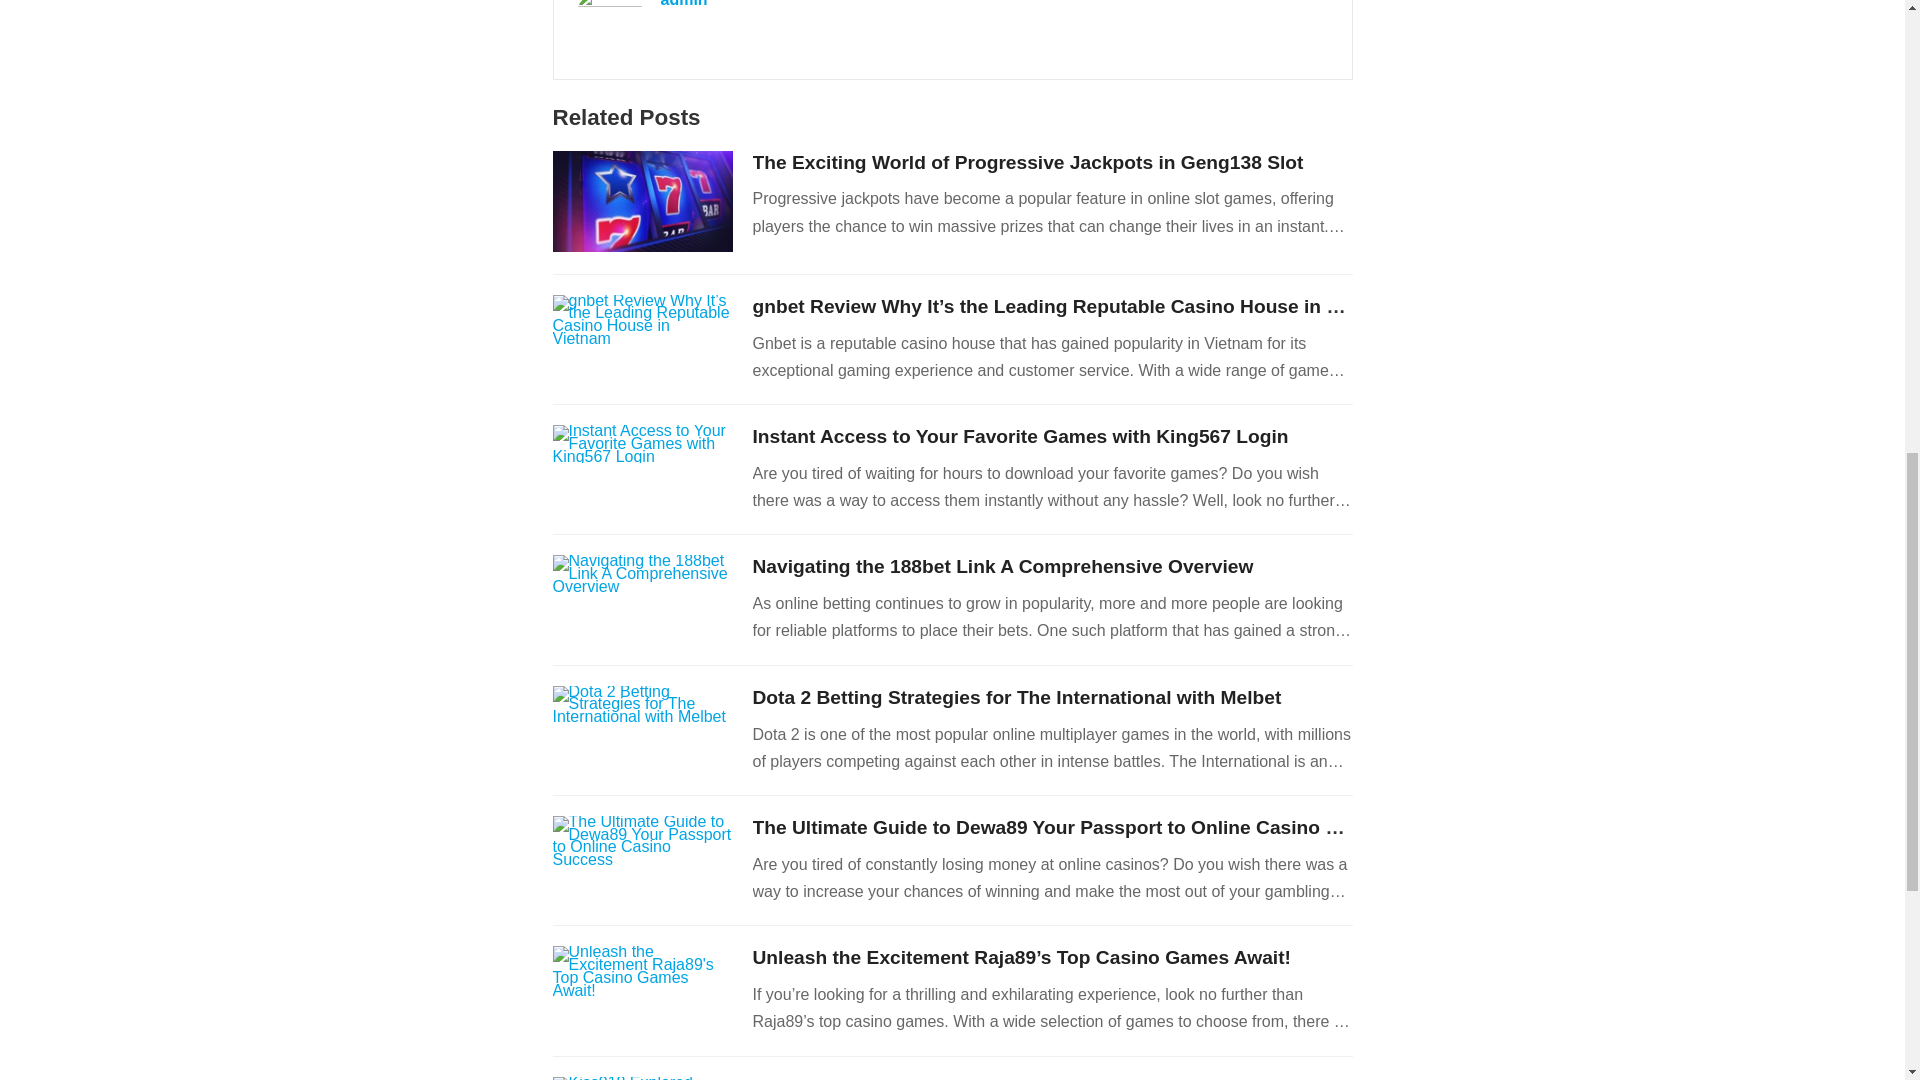 The width and height of the screenshot is (1920, 1080). I want to click on Instant Access to Your Favorite Games with King567 Login, so click(1020, 436).